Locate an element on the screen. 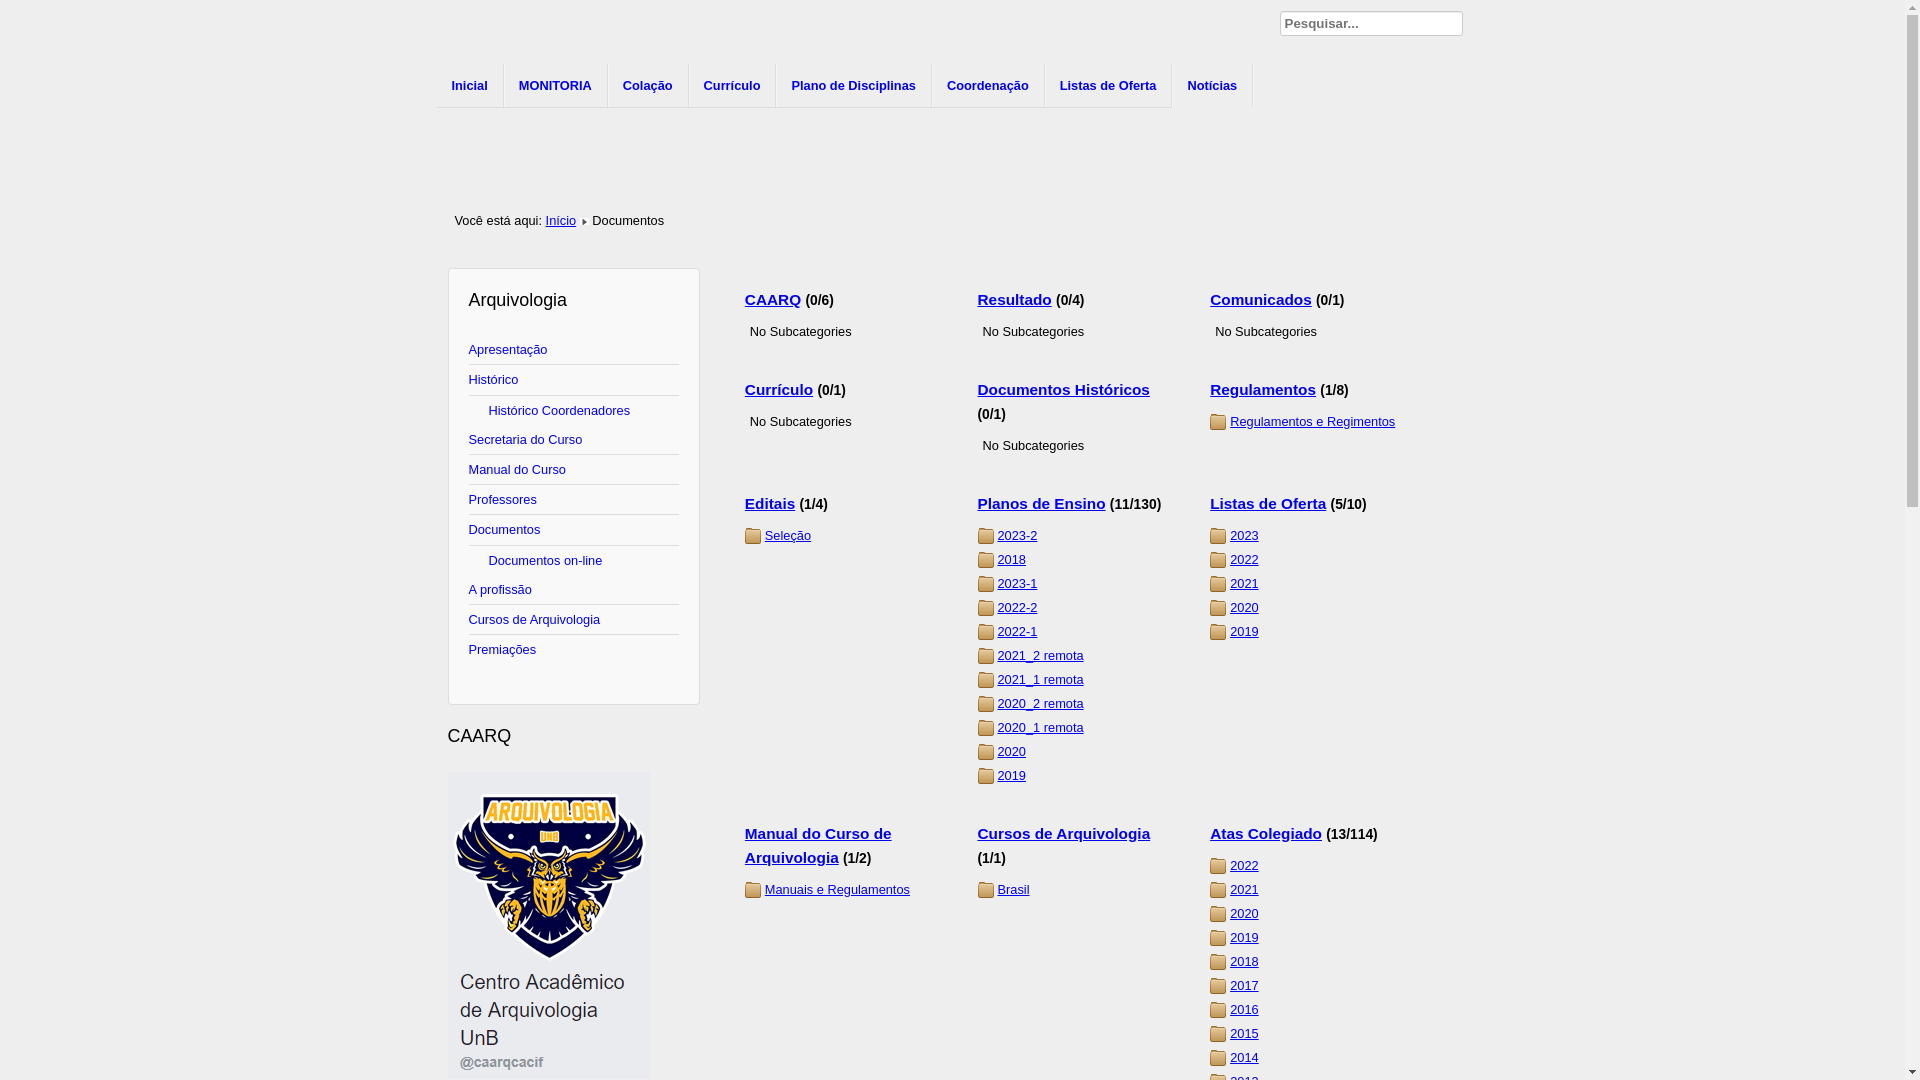 This screenshot has width=1920, height=1080. 2021_1 remota is located at coordinates (1041, 680).